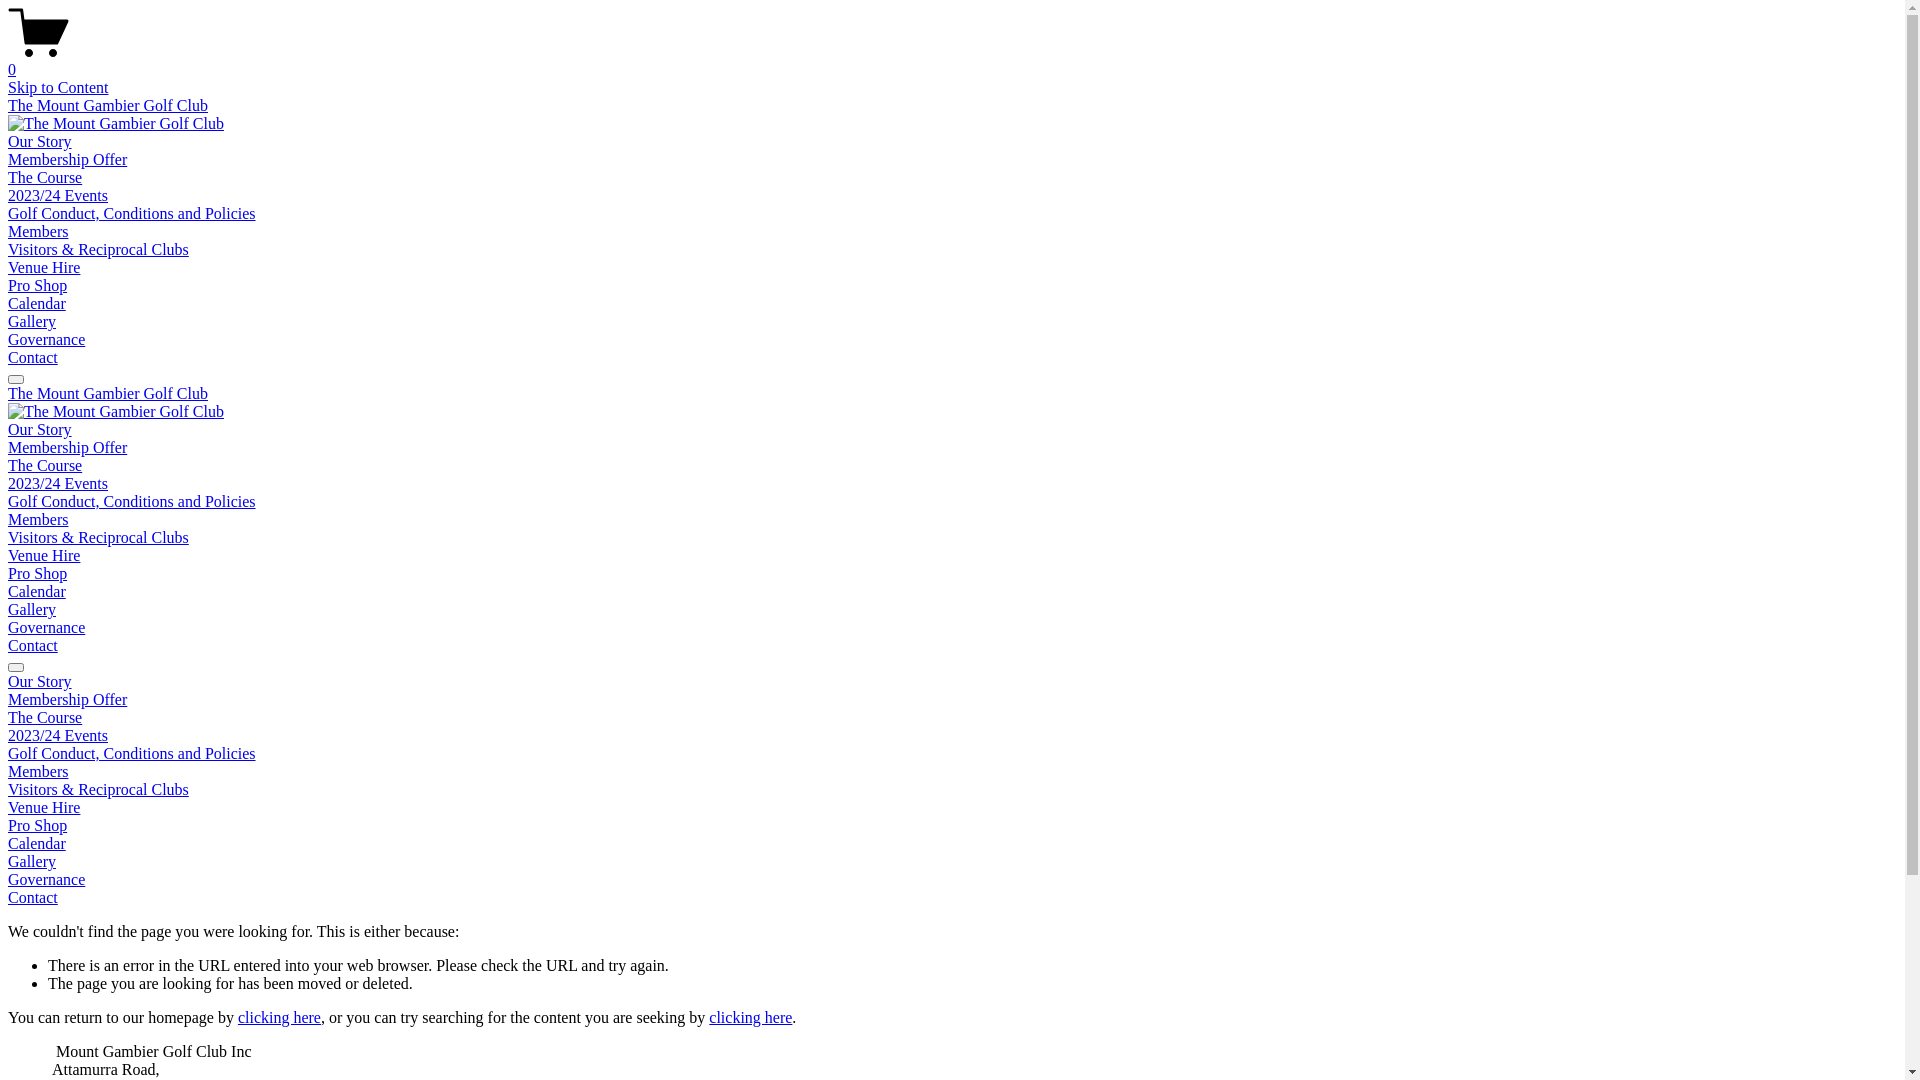 The image size is (1920, 1080). What do you see at coordinates (46, 340) in the screenshot?
I see `Governance` at bounding box center [46, 340].